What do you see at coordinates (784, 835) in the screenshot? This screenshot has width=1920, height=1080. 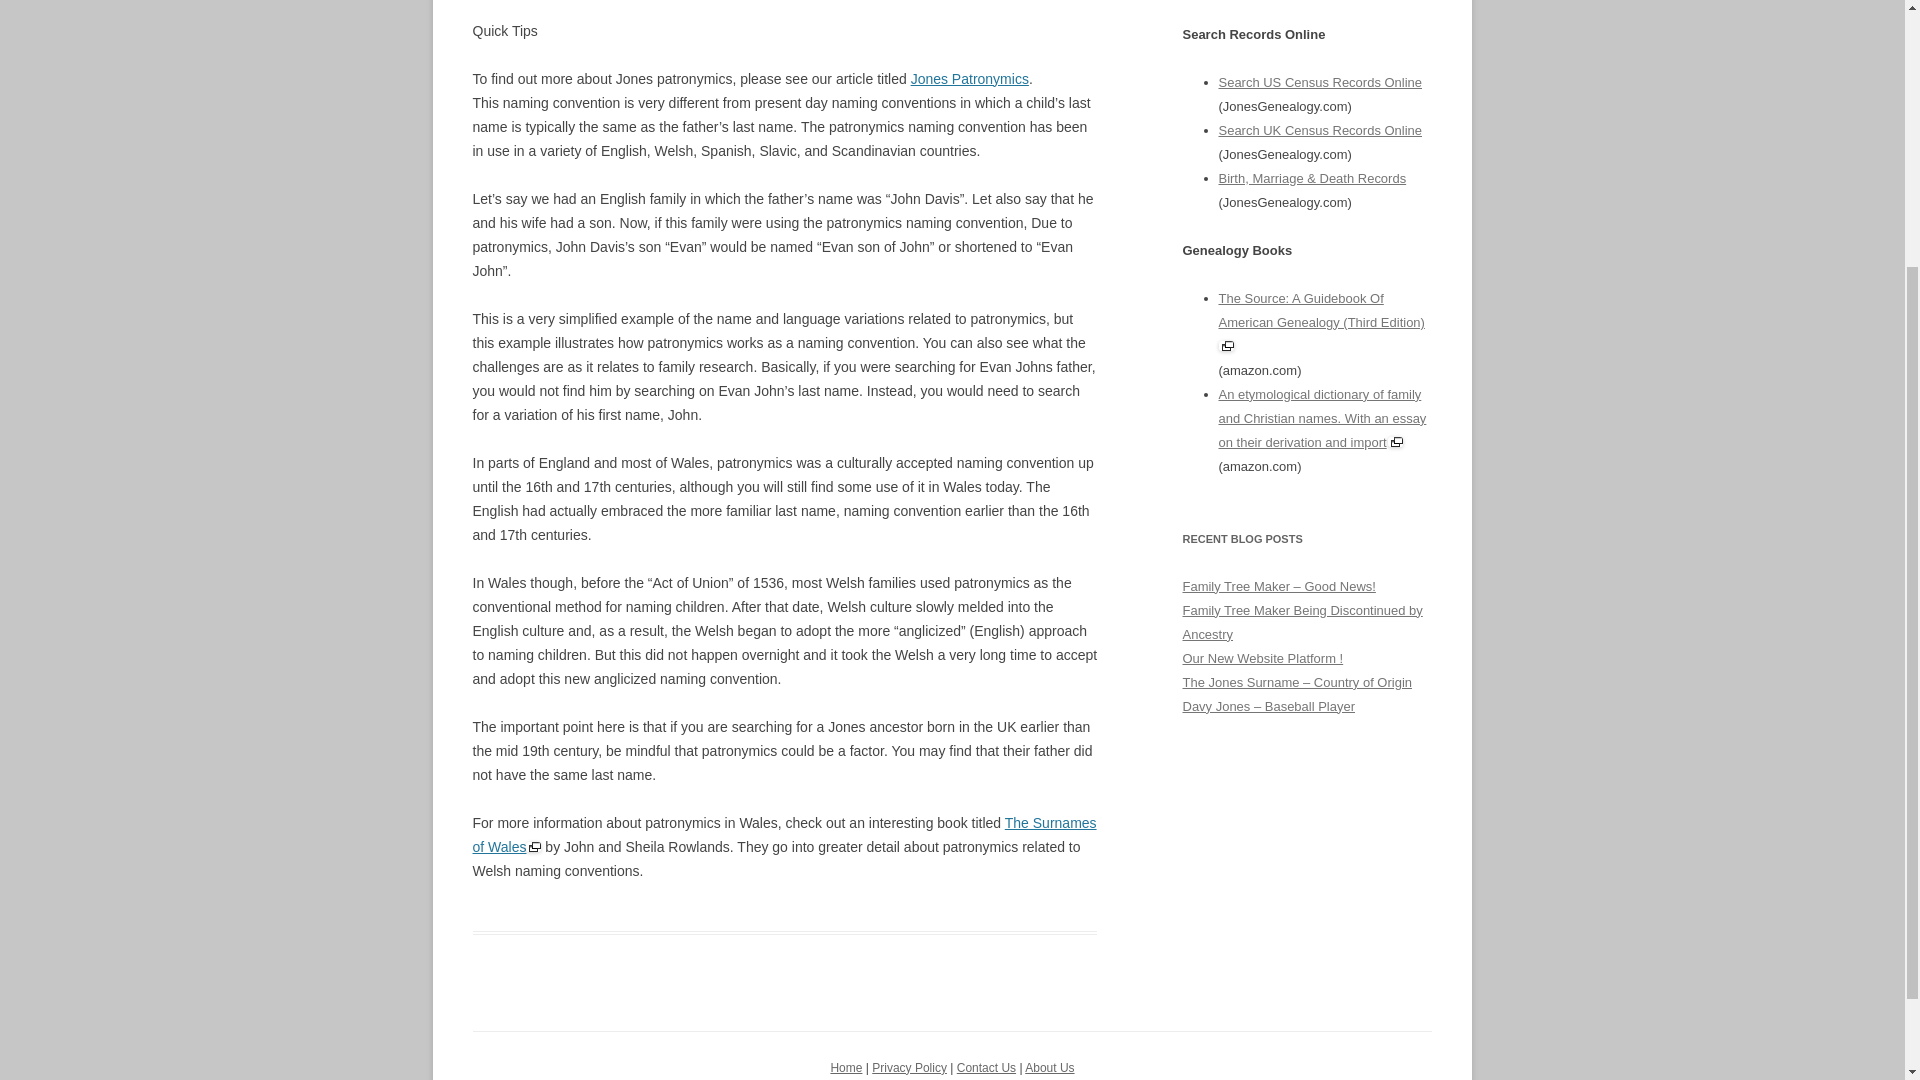 I see `The Surnames of Wales` at bounding box center [784, 835].